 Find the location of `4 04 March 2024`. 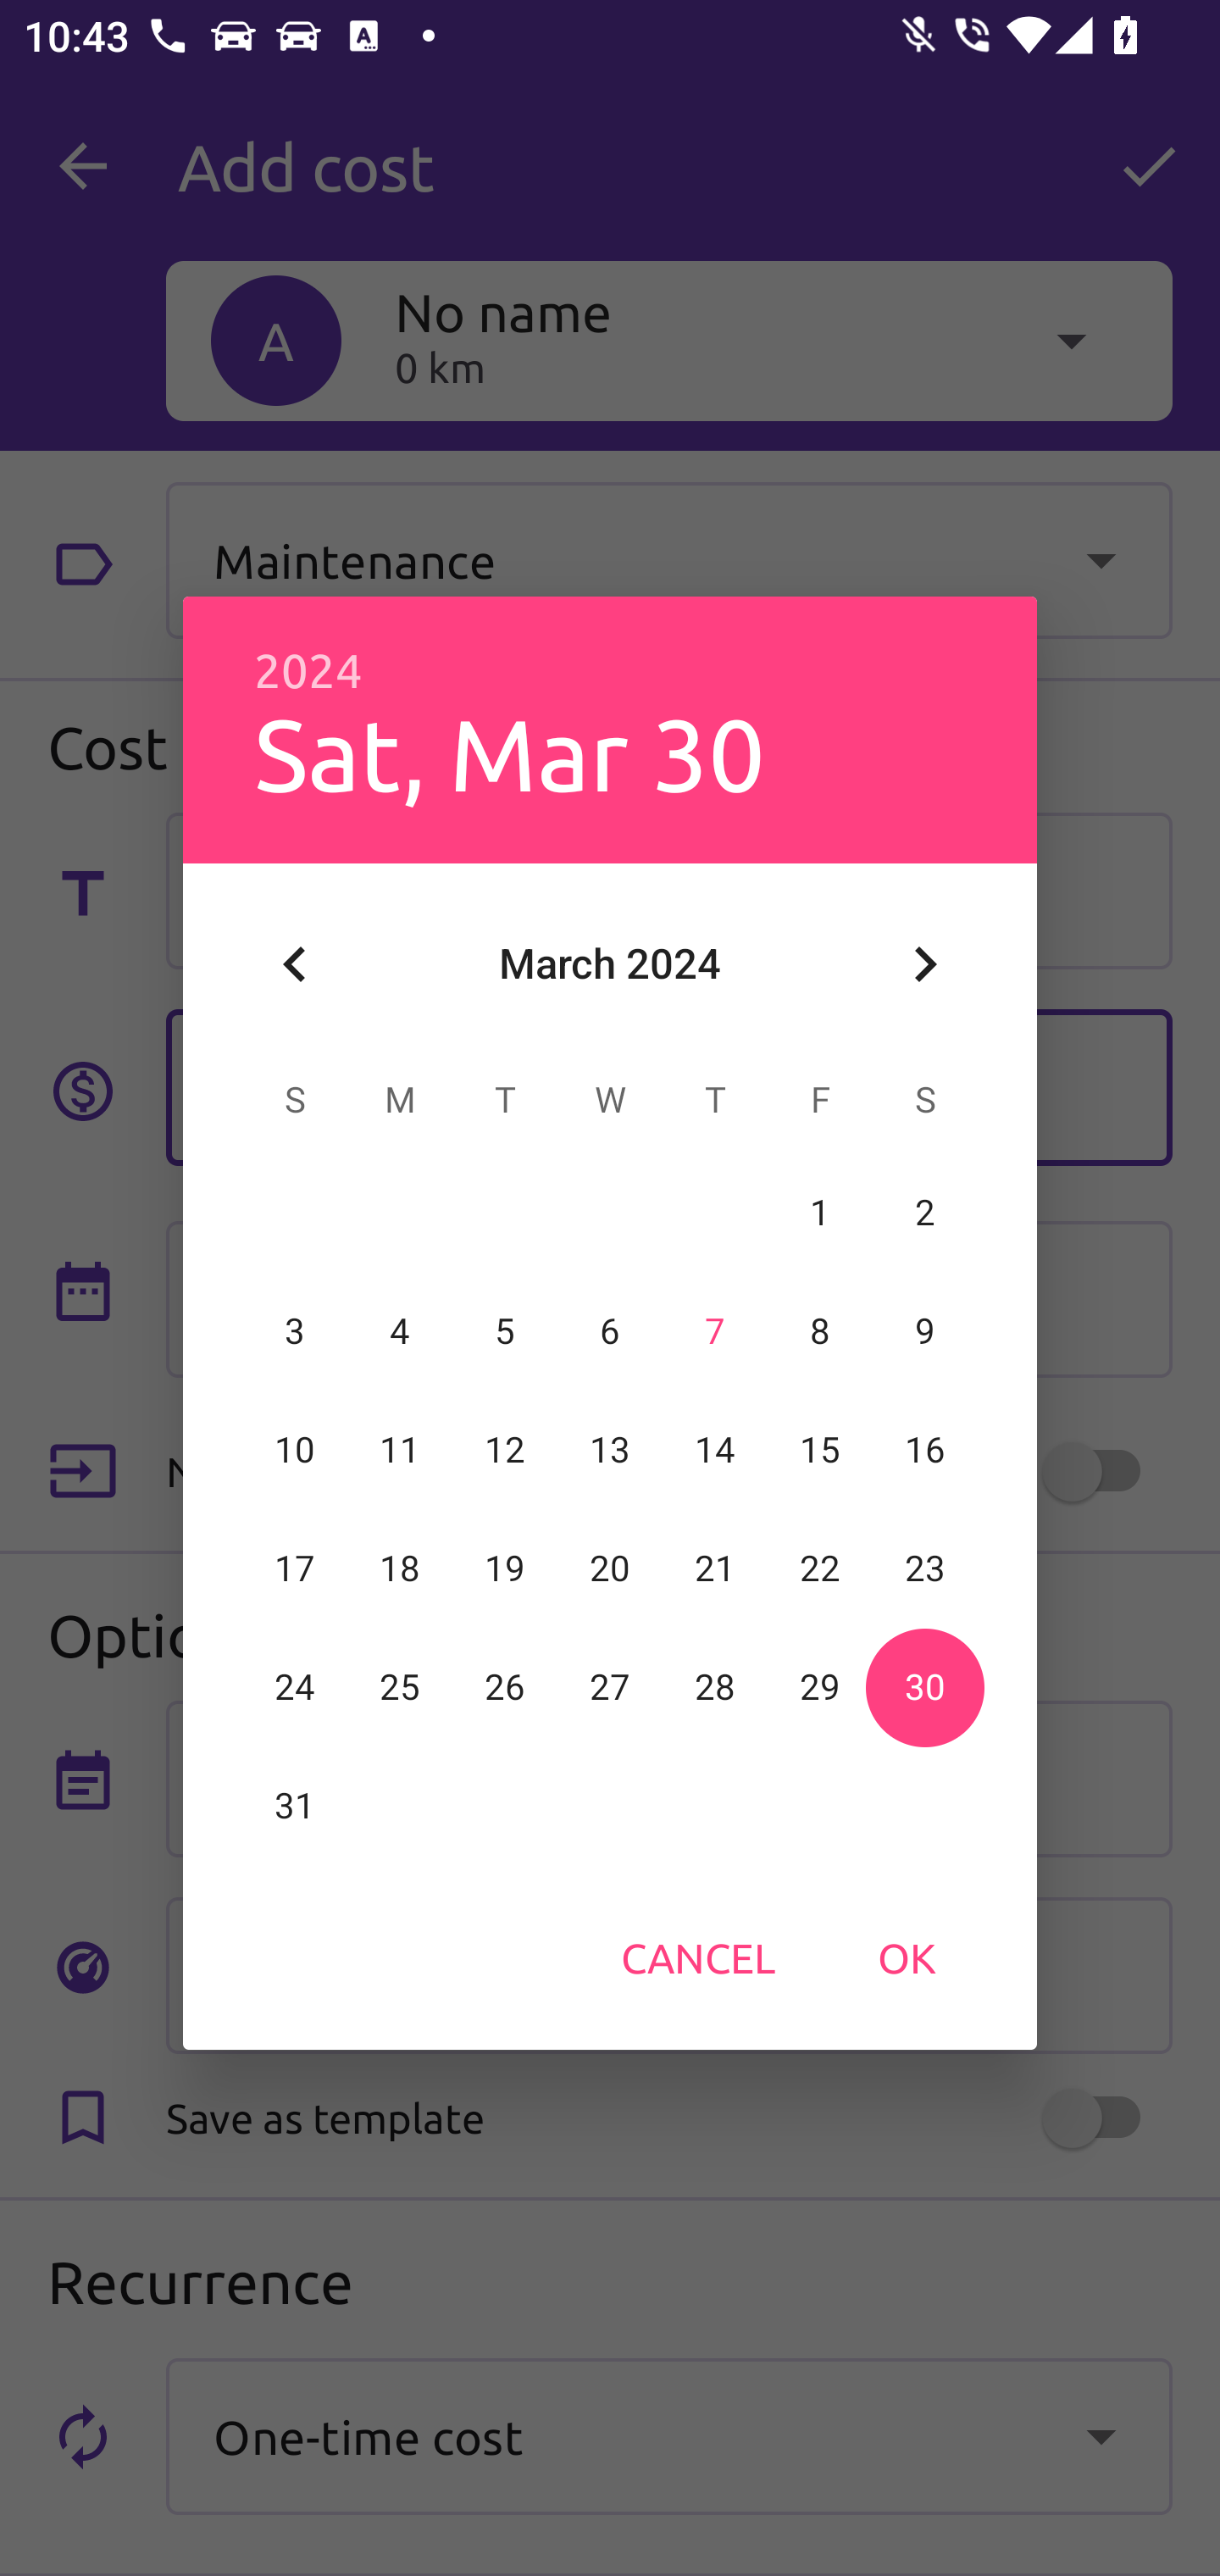

4 04 March 2024 is located at coordinates (400, 1331).